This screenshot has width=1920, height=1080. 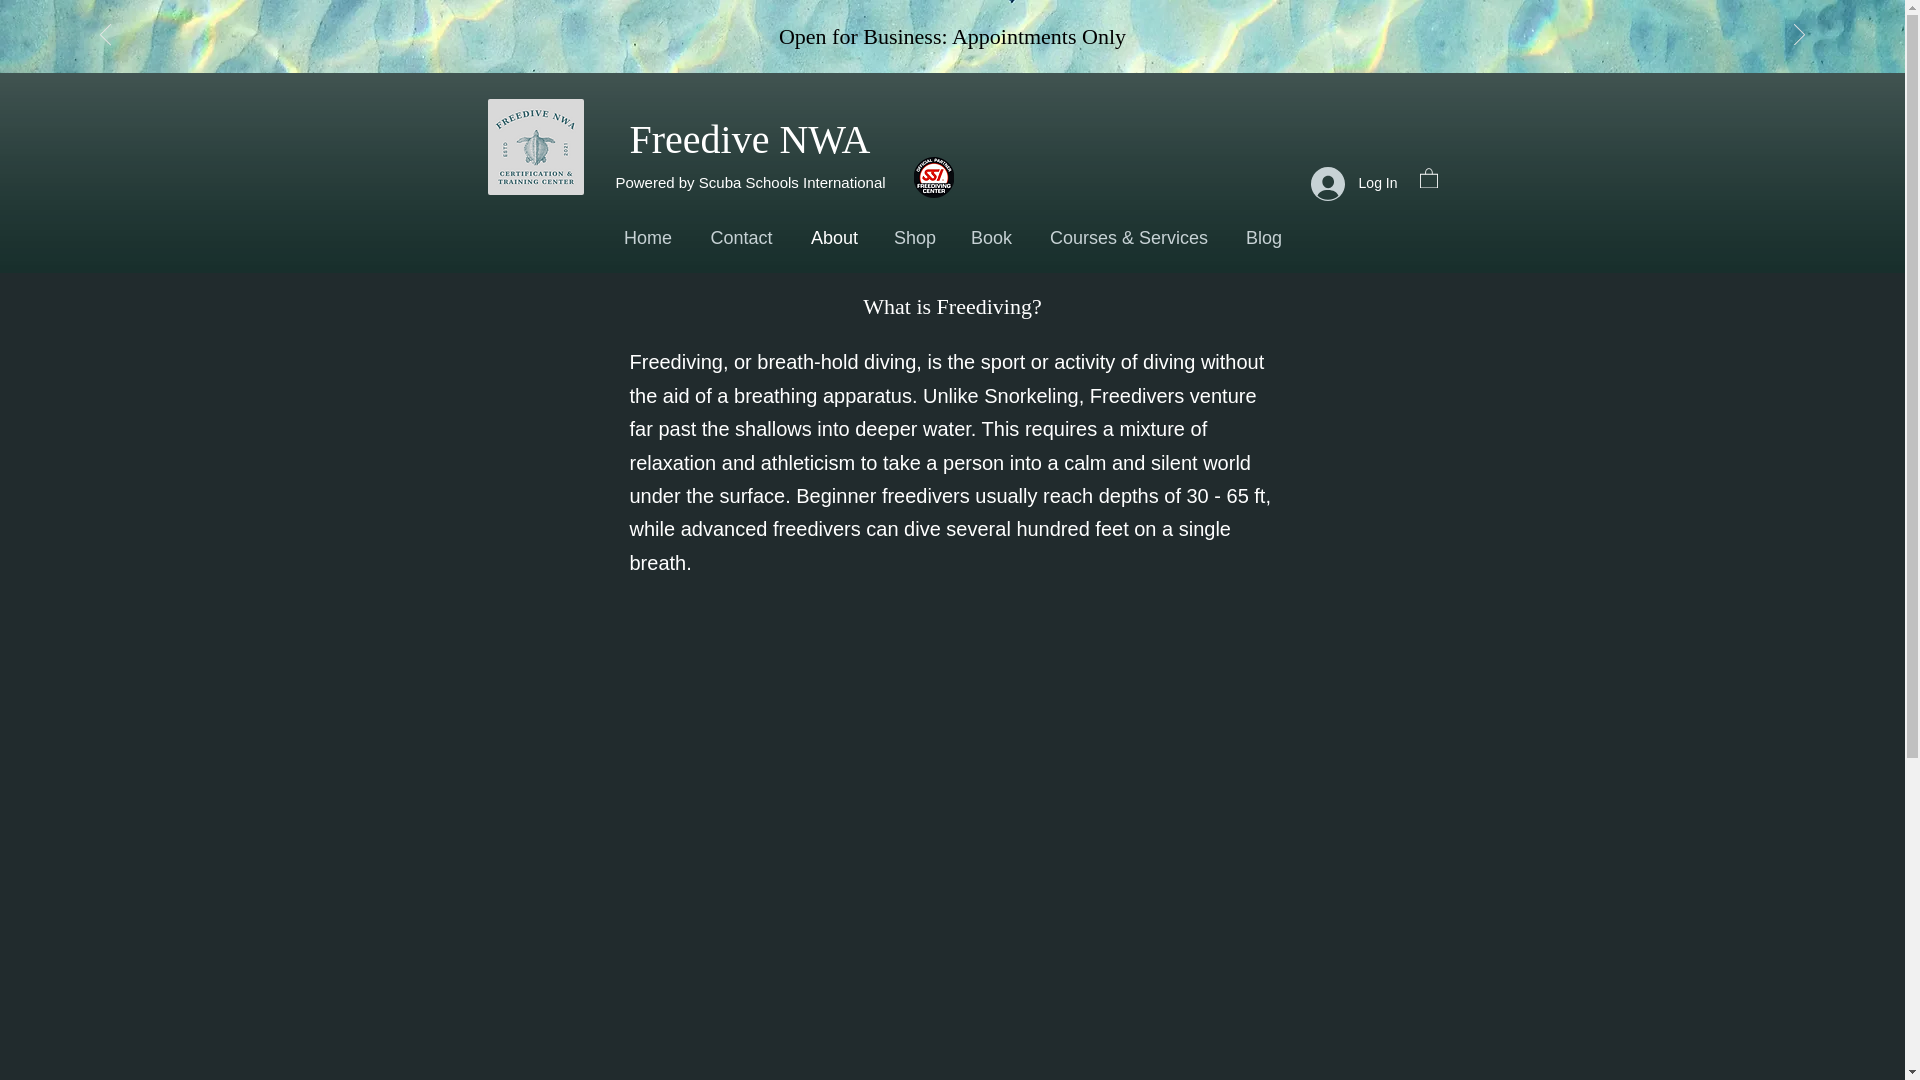 I want to click on About, so click(x=834, y=238).